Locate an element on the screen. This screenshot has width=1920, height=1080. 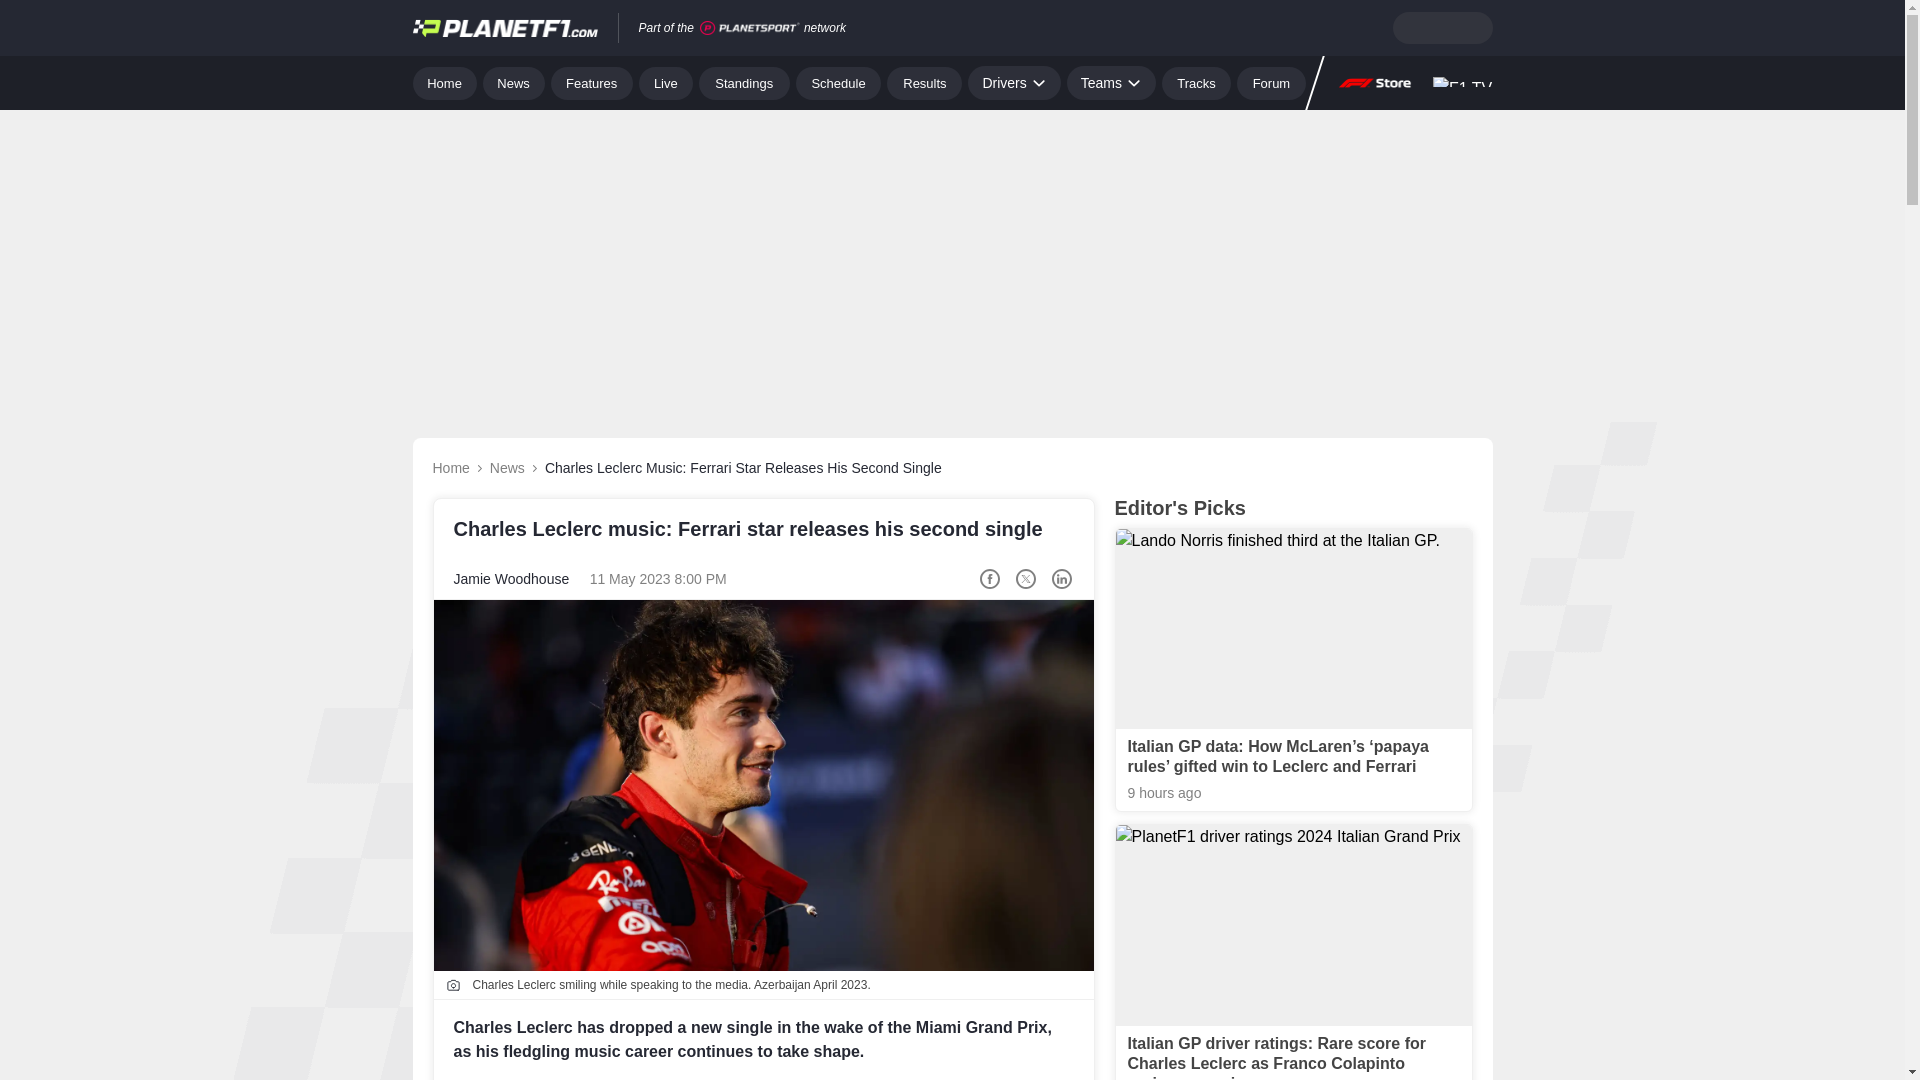
News is located at coordinates (514, 82).